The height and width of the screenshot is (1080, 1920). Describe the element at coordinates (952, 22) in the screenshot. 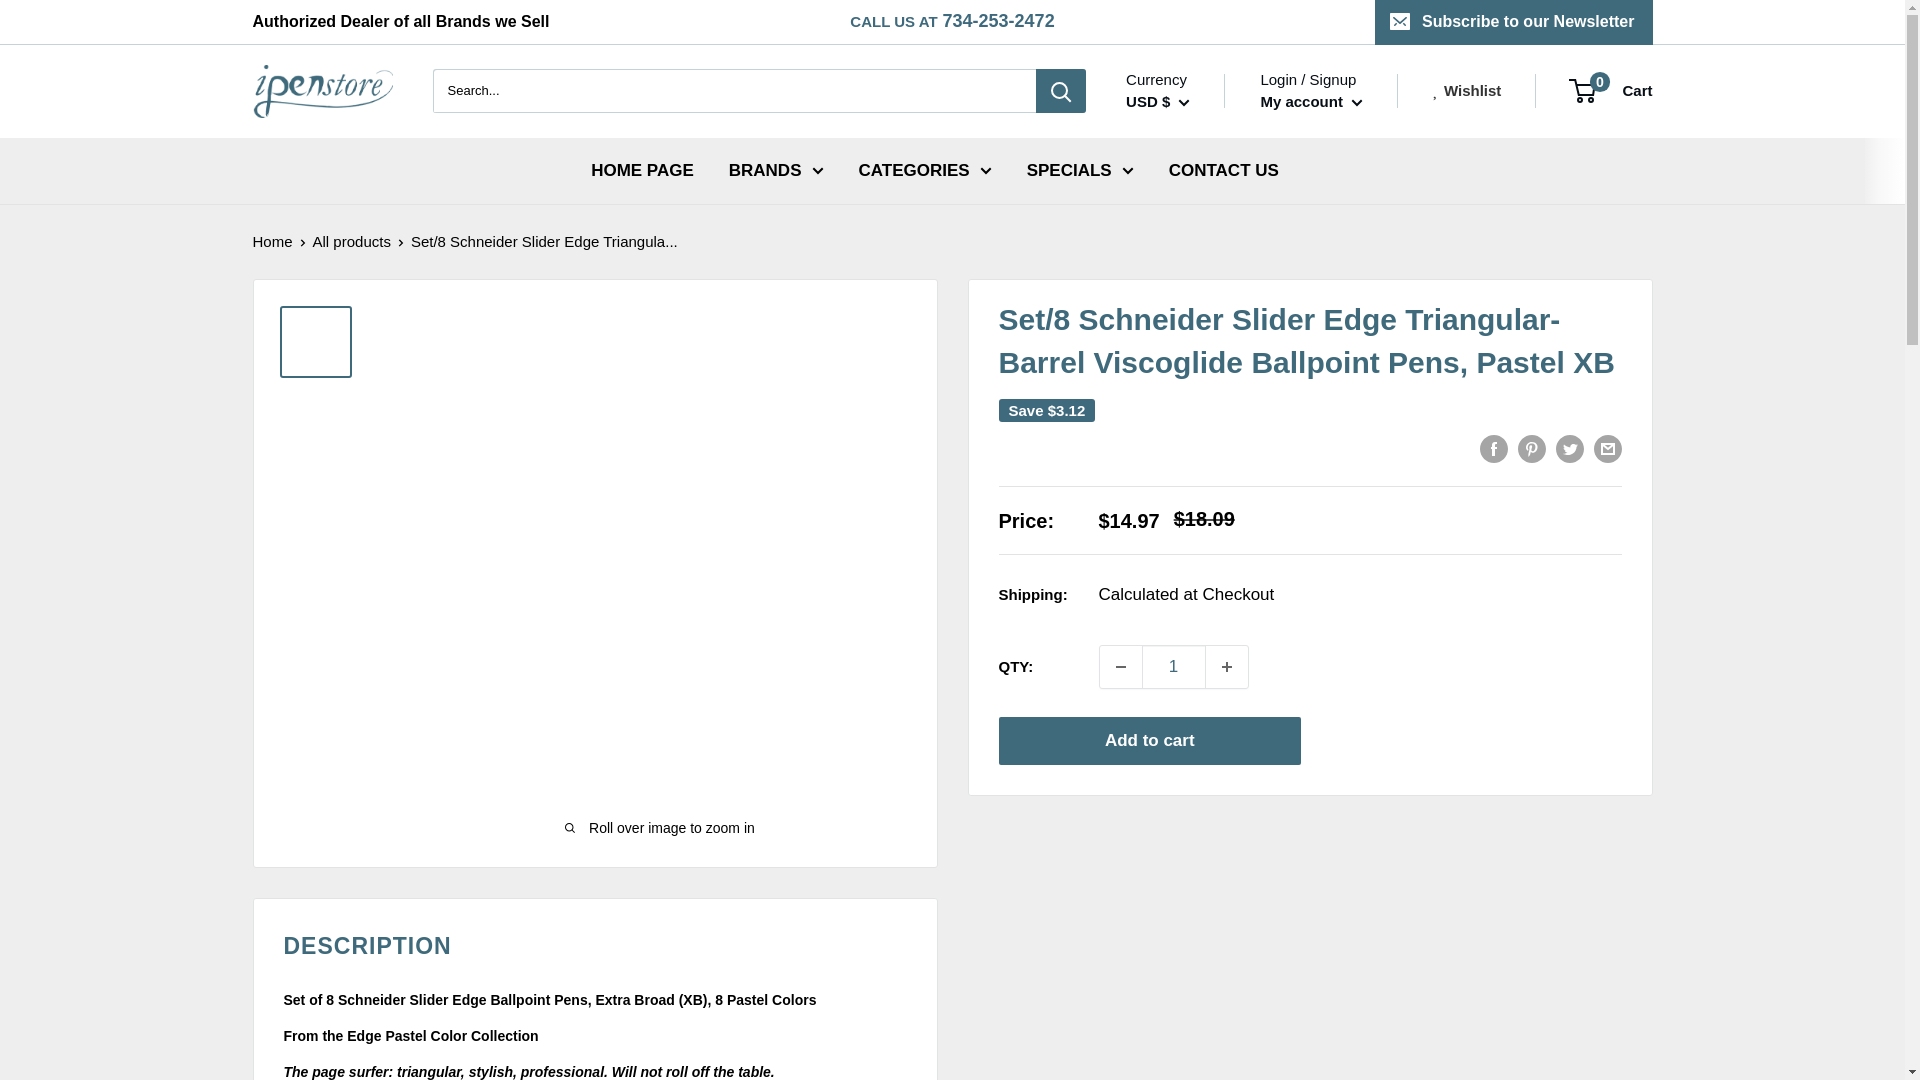

I see `CALL US AT 734-253-2472` at that location.